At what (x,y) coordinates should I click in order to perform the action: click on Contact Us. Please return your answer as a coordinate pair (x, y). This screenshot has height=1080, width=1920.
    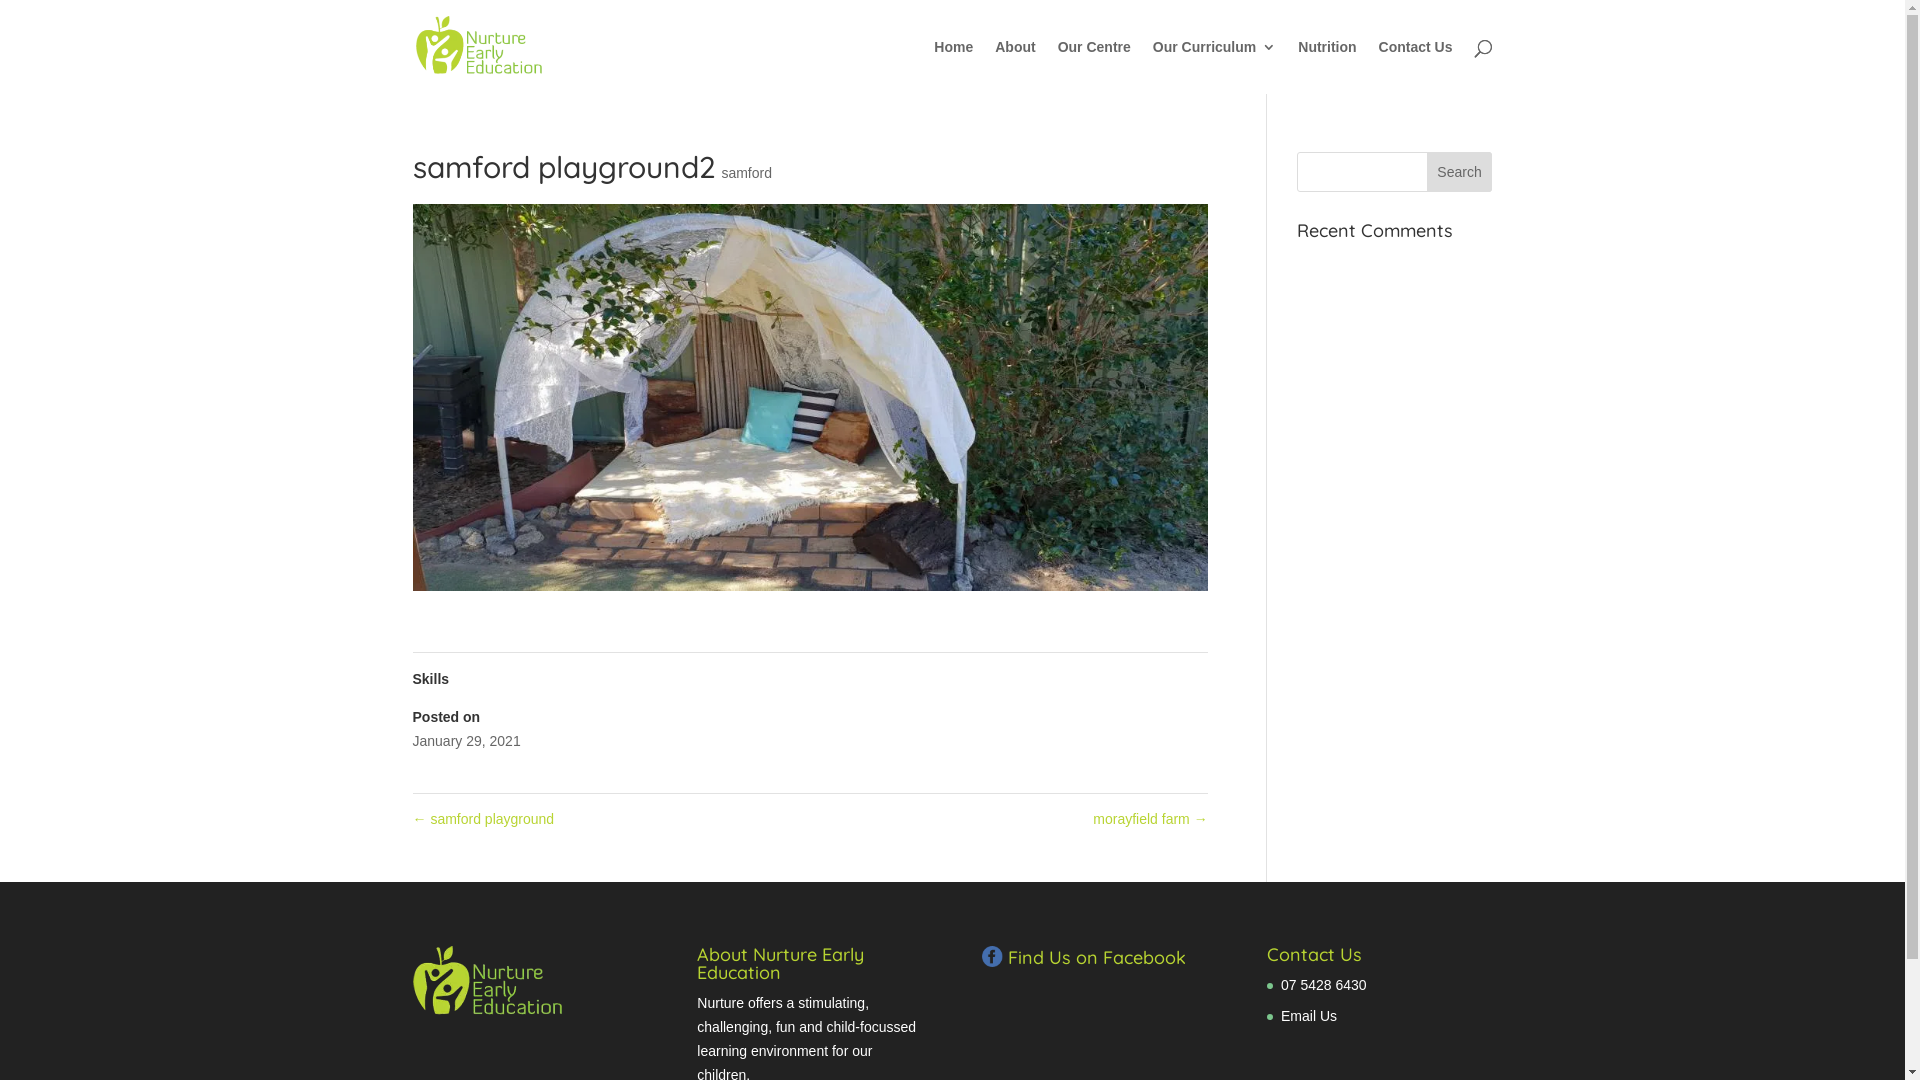
    Looking at the image, I should click on (1416, 67).